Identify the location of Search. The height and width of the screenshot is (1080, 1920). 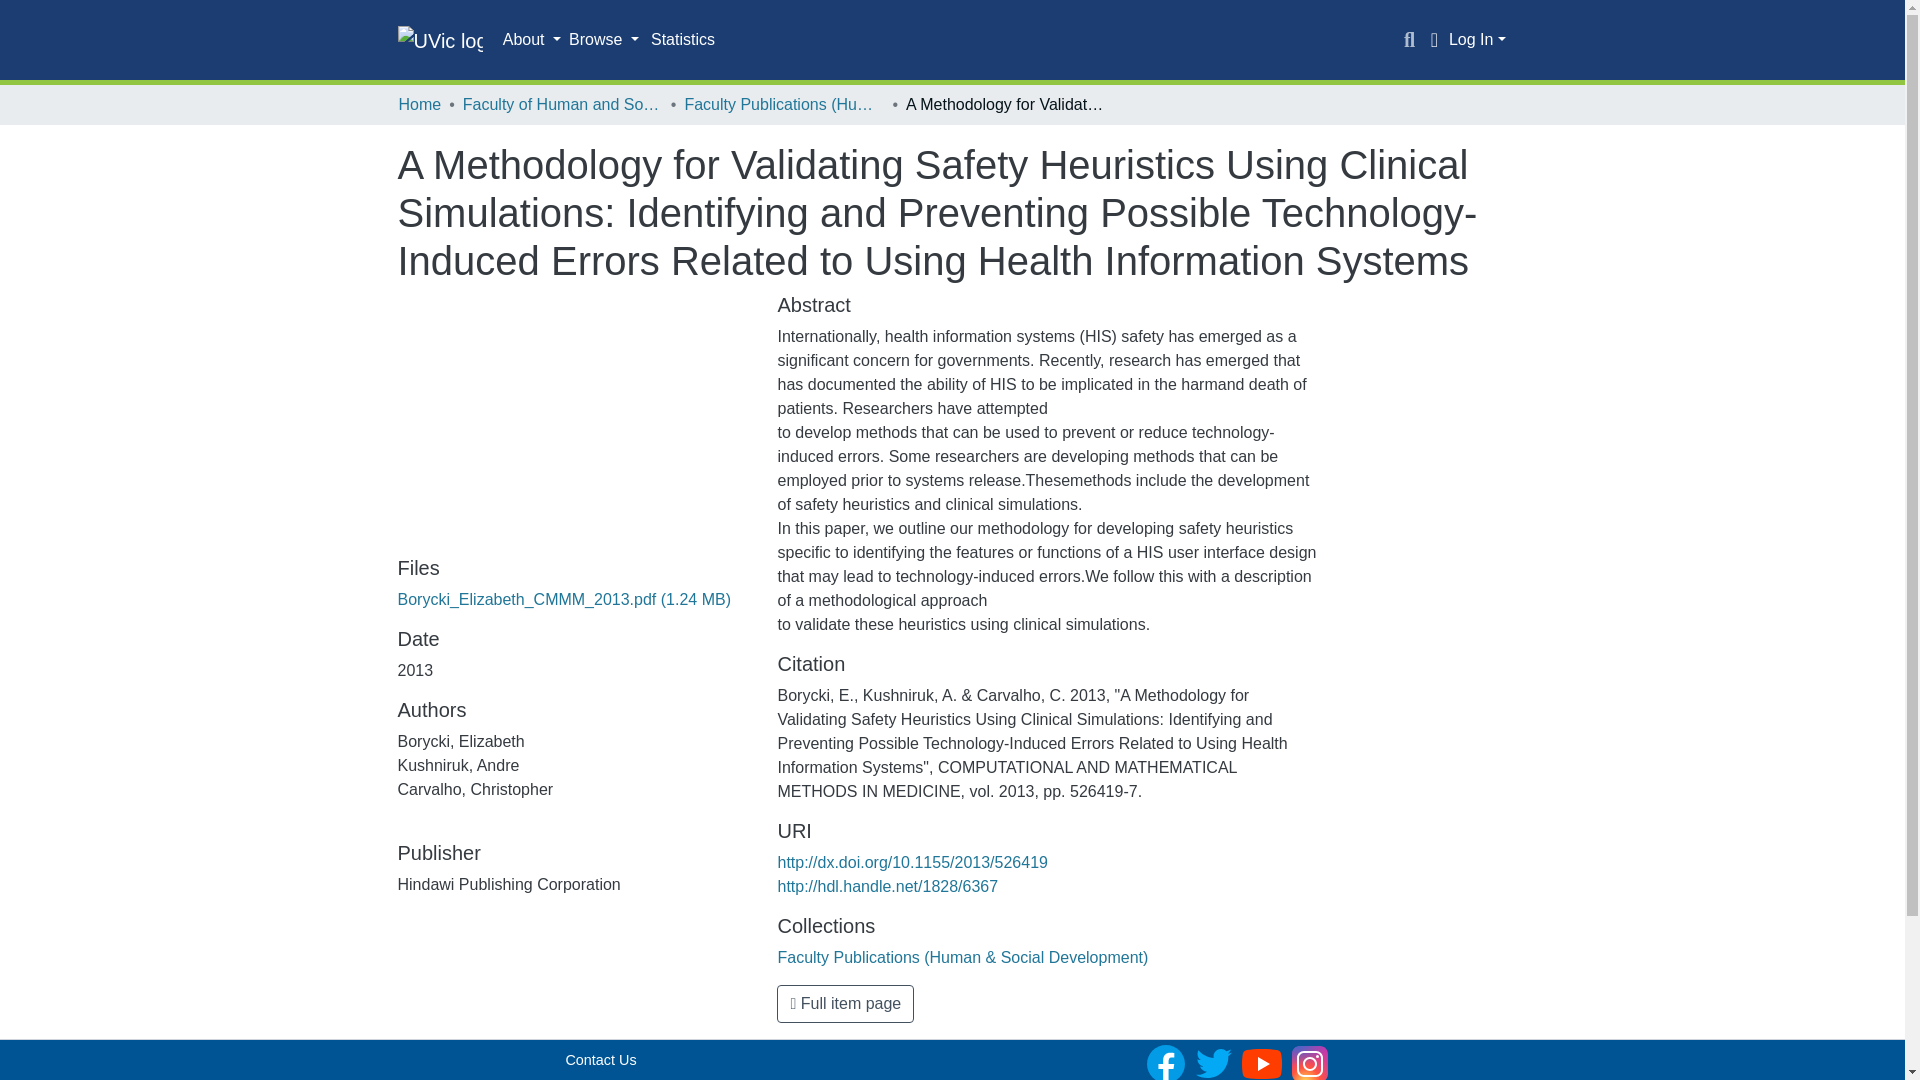
(1410, 40).